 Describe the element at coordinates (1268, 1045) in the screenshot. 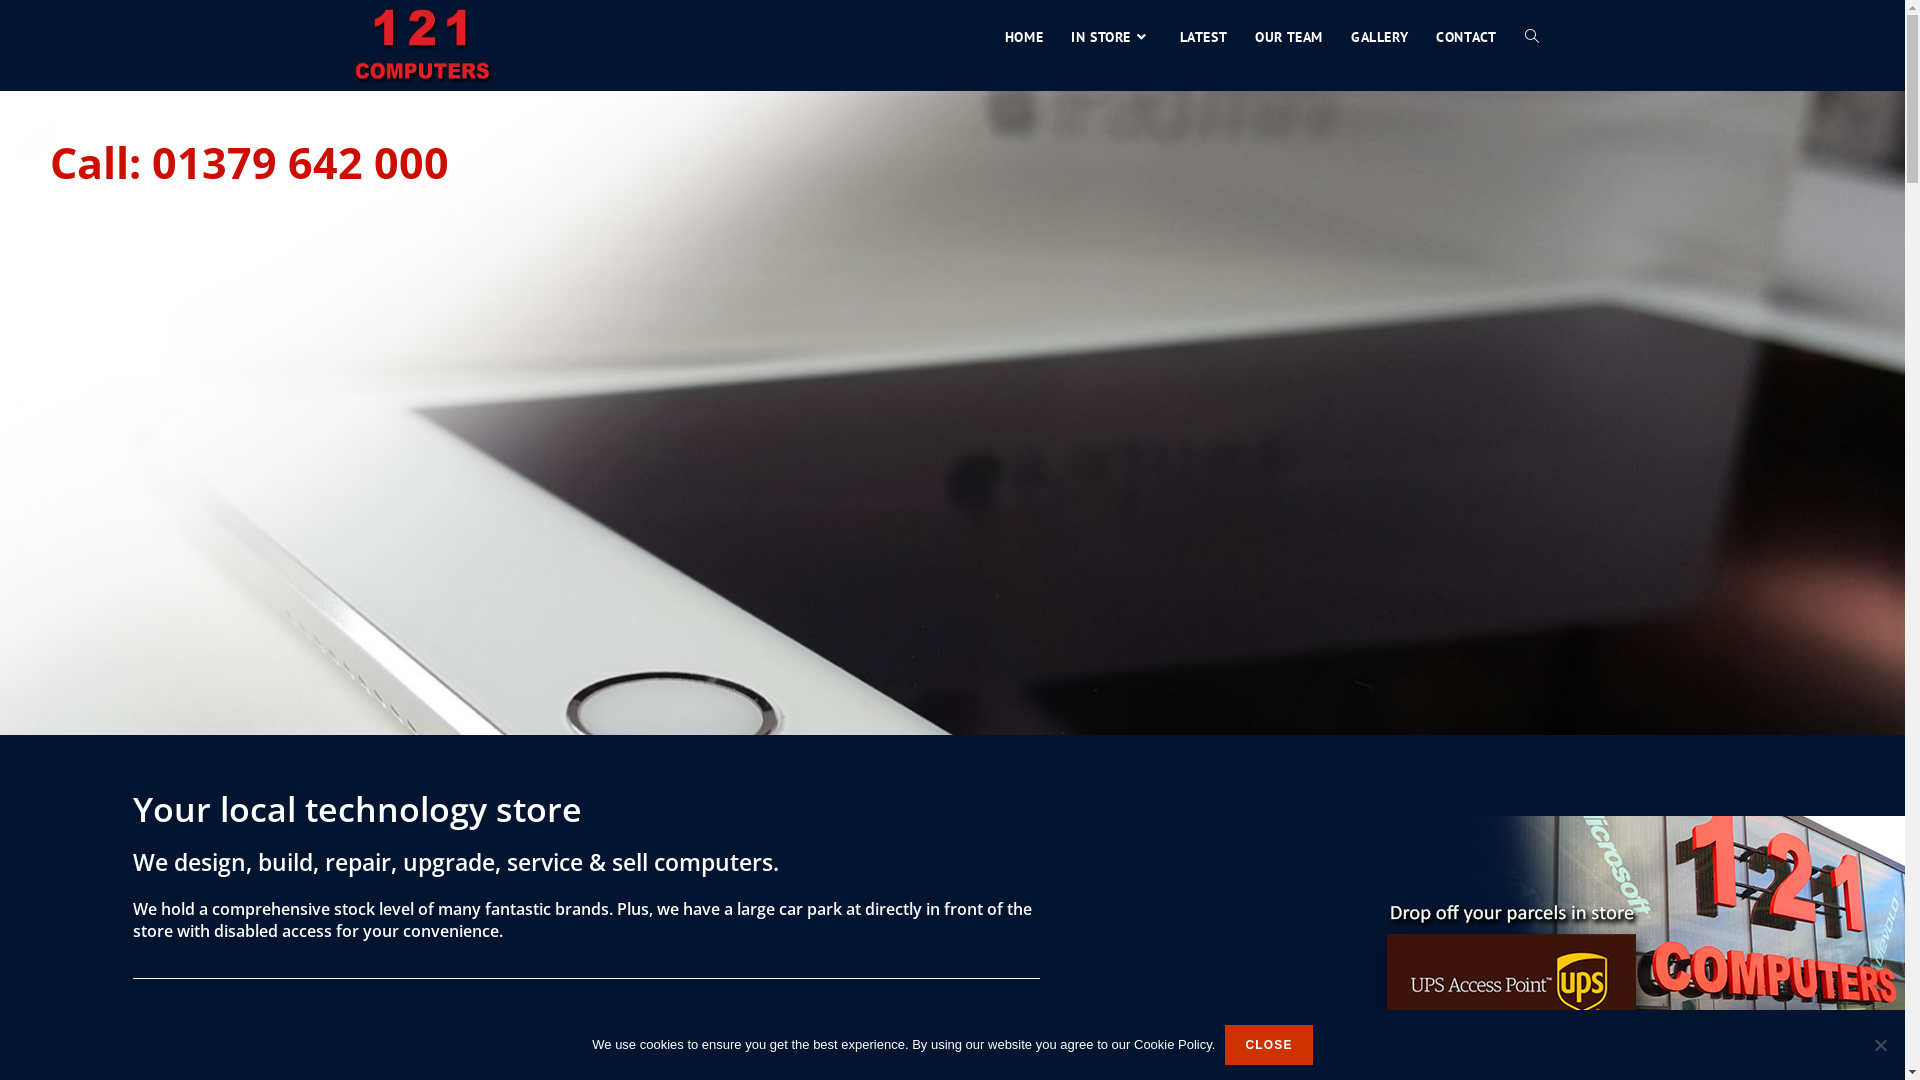

I see `CLOSE` at that location.